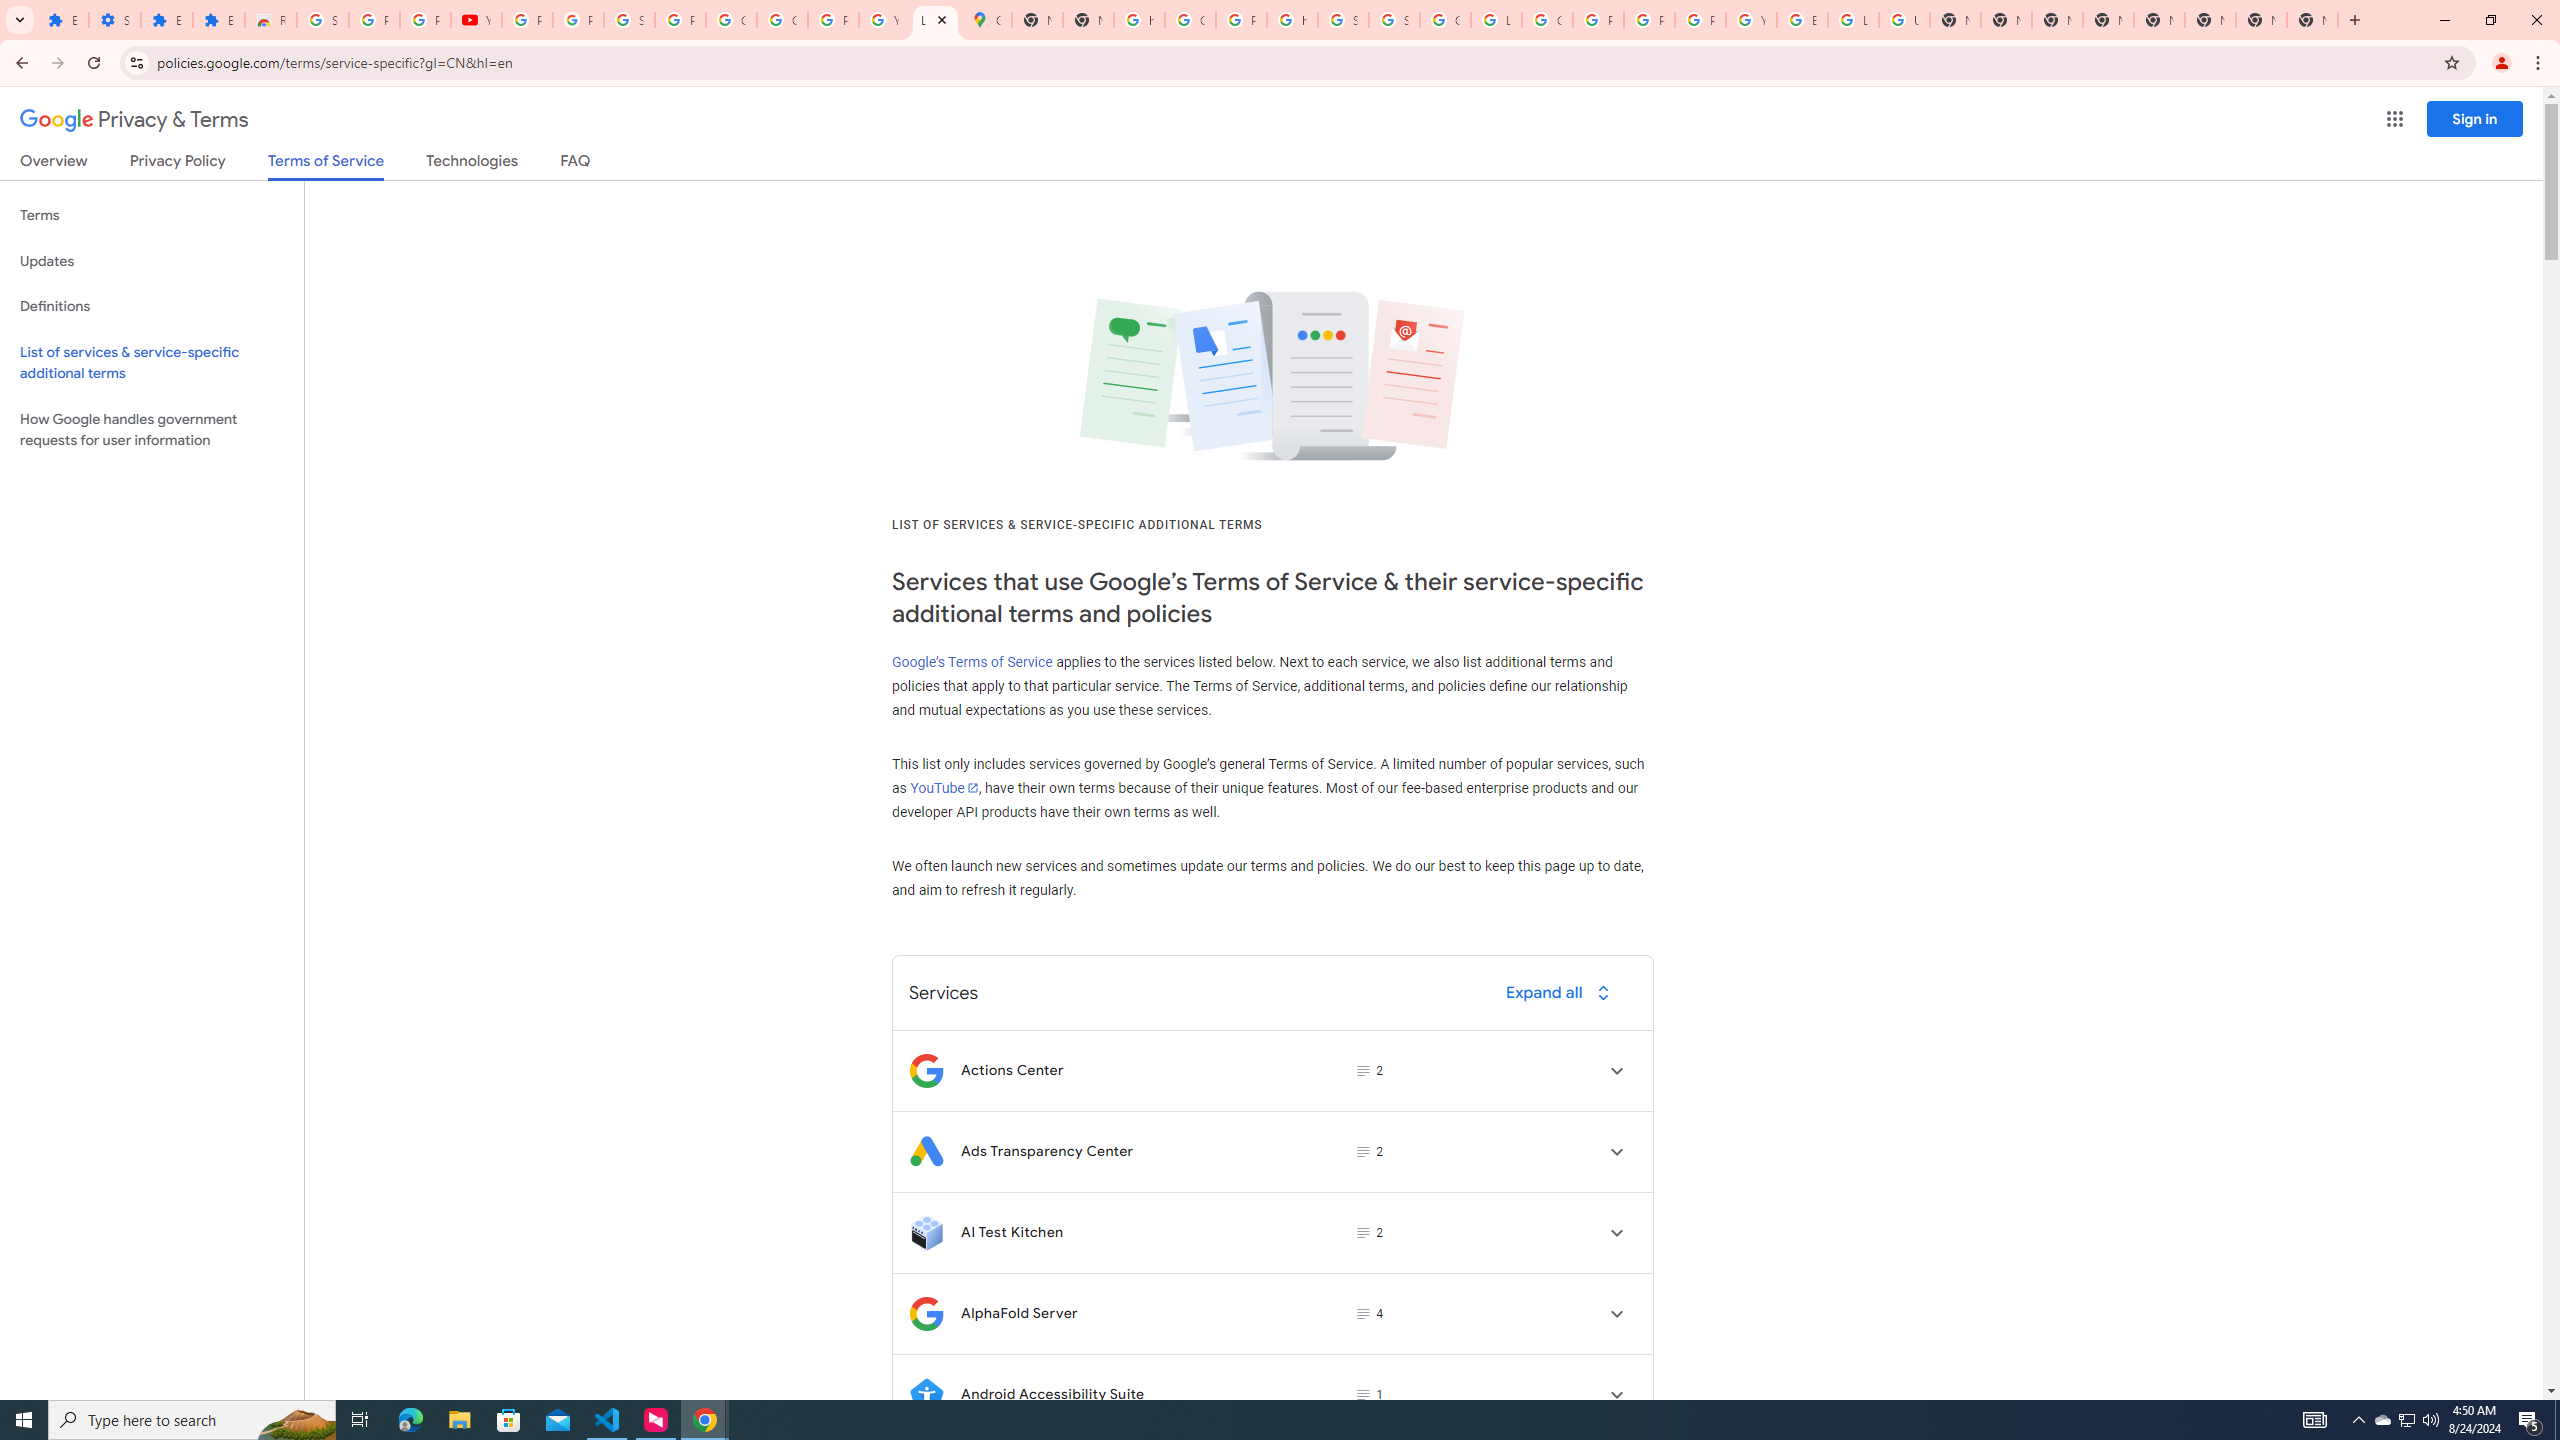 The image size is (2560, 1440). Describe the element at coordinates (884, 20) in the screenshot. I see `YouTube` at that location.